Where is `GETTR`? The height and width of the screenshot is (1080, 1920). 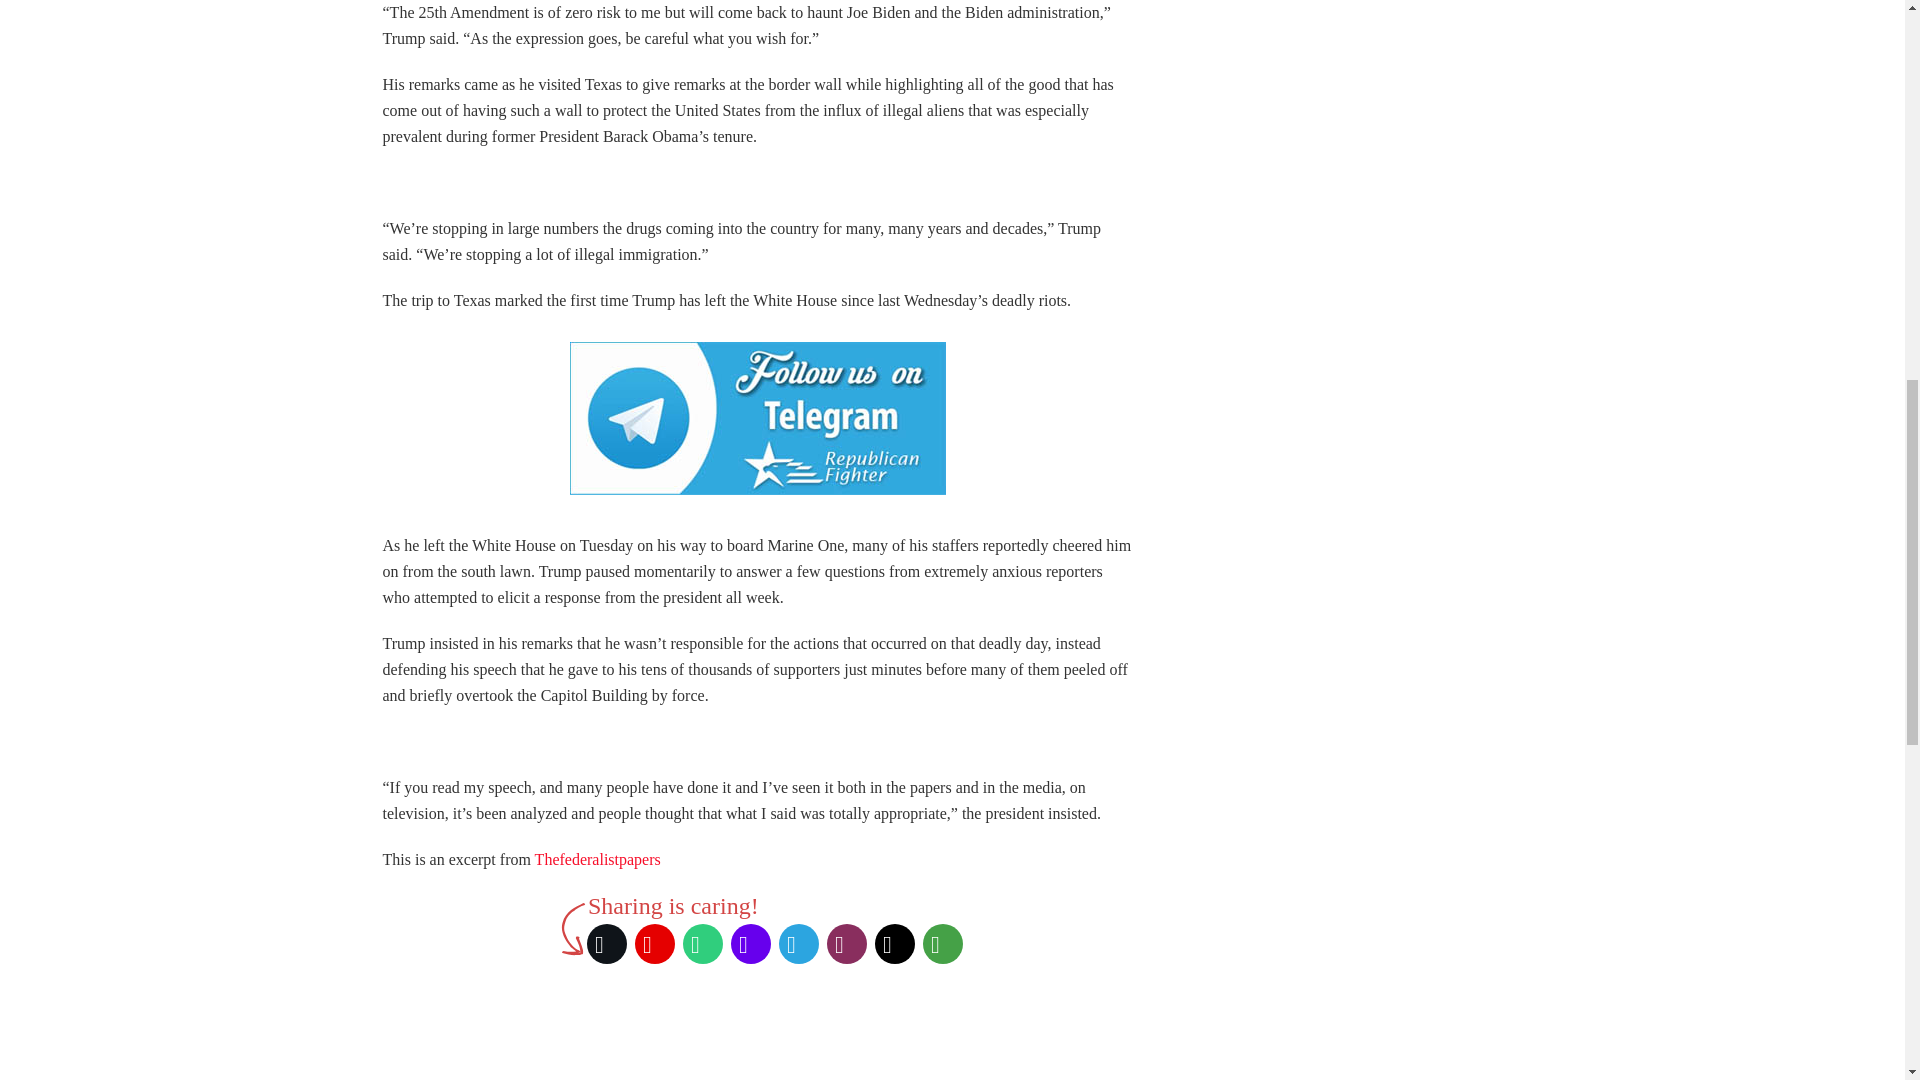
GETTR is located at coordinates (655, 944).